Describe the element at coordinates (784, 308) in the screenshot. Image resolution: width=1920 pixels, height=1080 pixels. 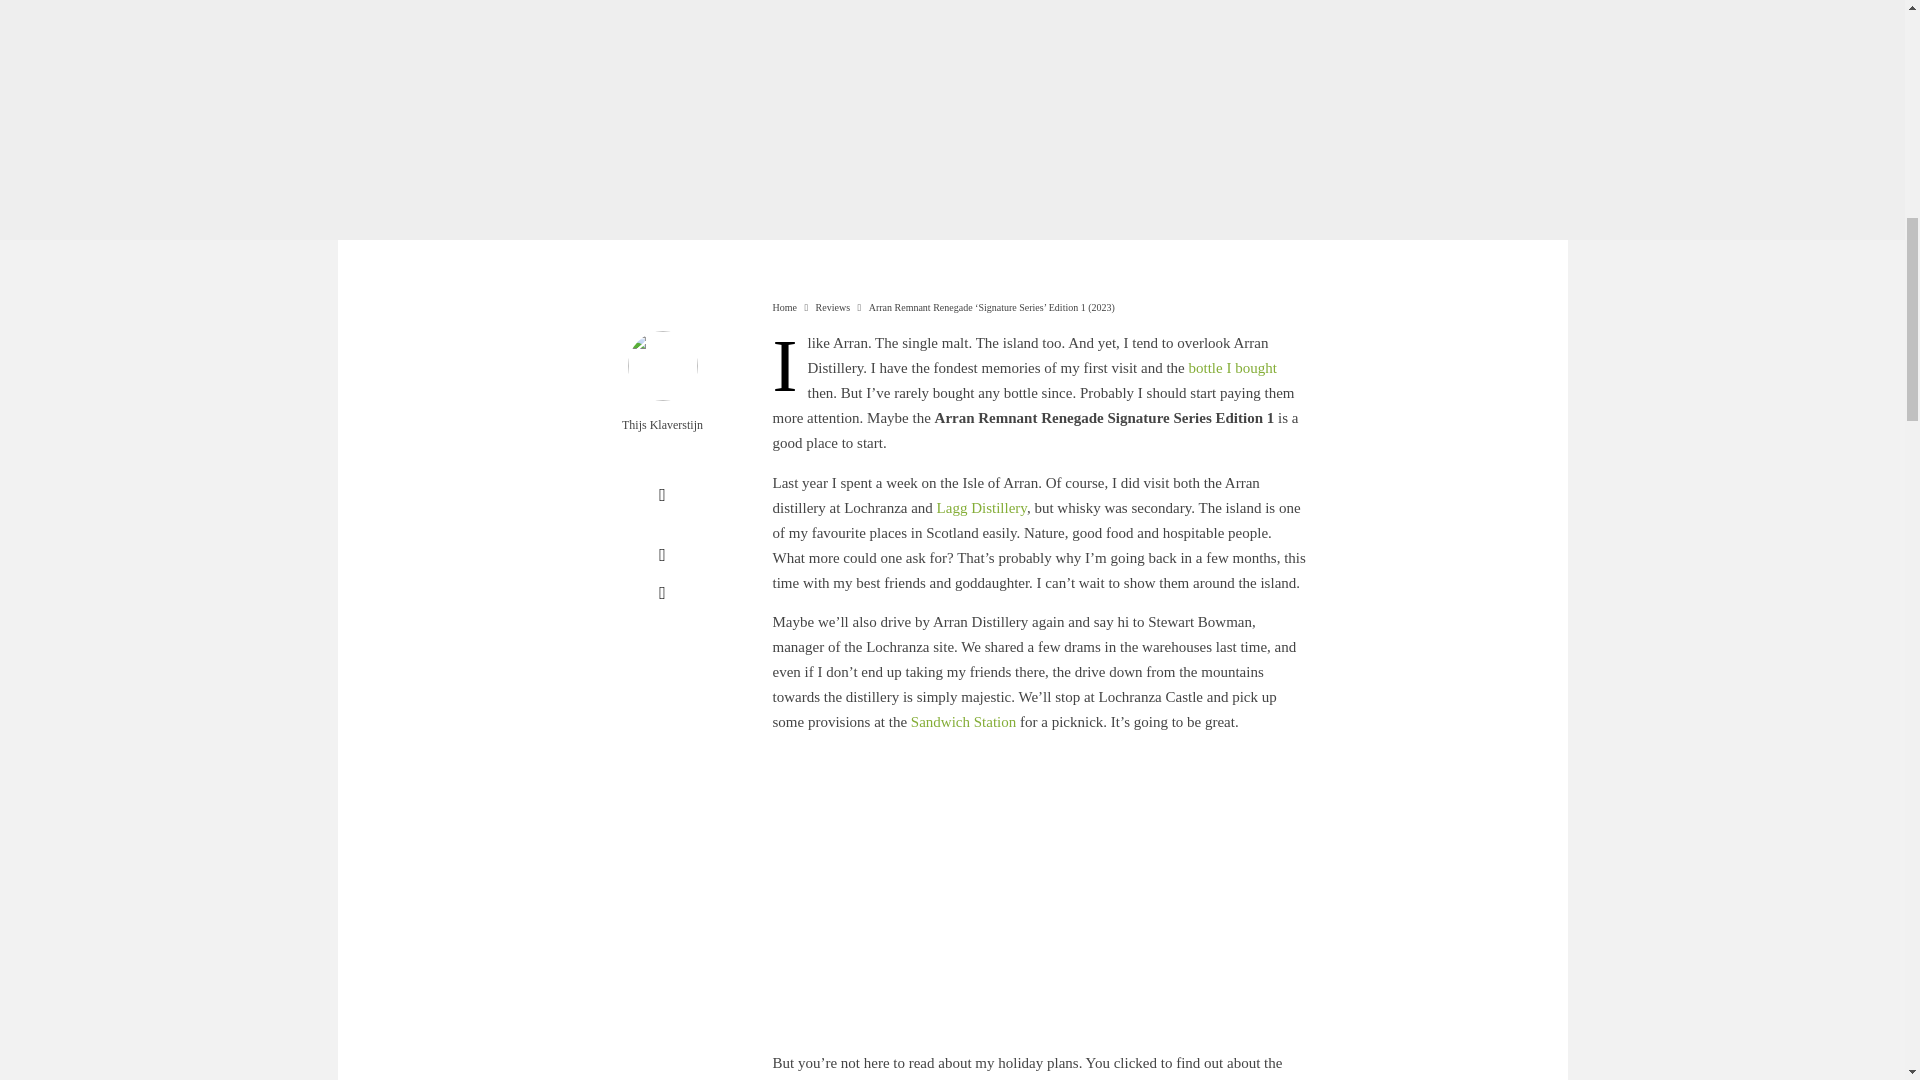
I see `Home` at that location.